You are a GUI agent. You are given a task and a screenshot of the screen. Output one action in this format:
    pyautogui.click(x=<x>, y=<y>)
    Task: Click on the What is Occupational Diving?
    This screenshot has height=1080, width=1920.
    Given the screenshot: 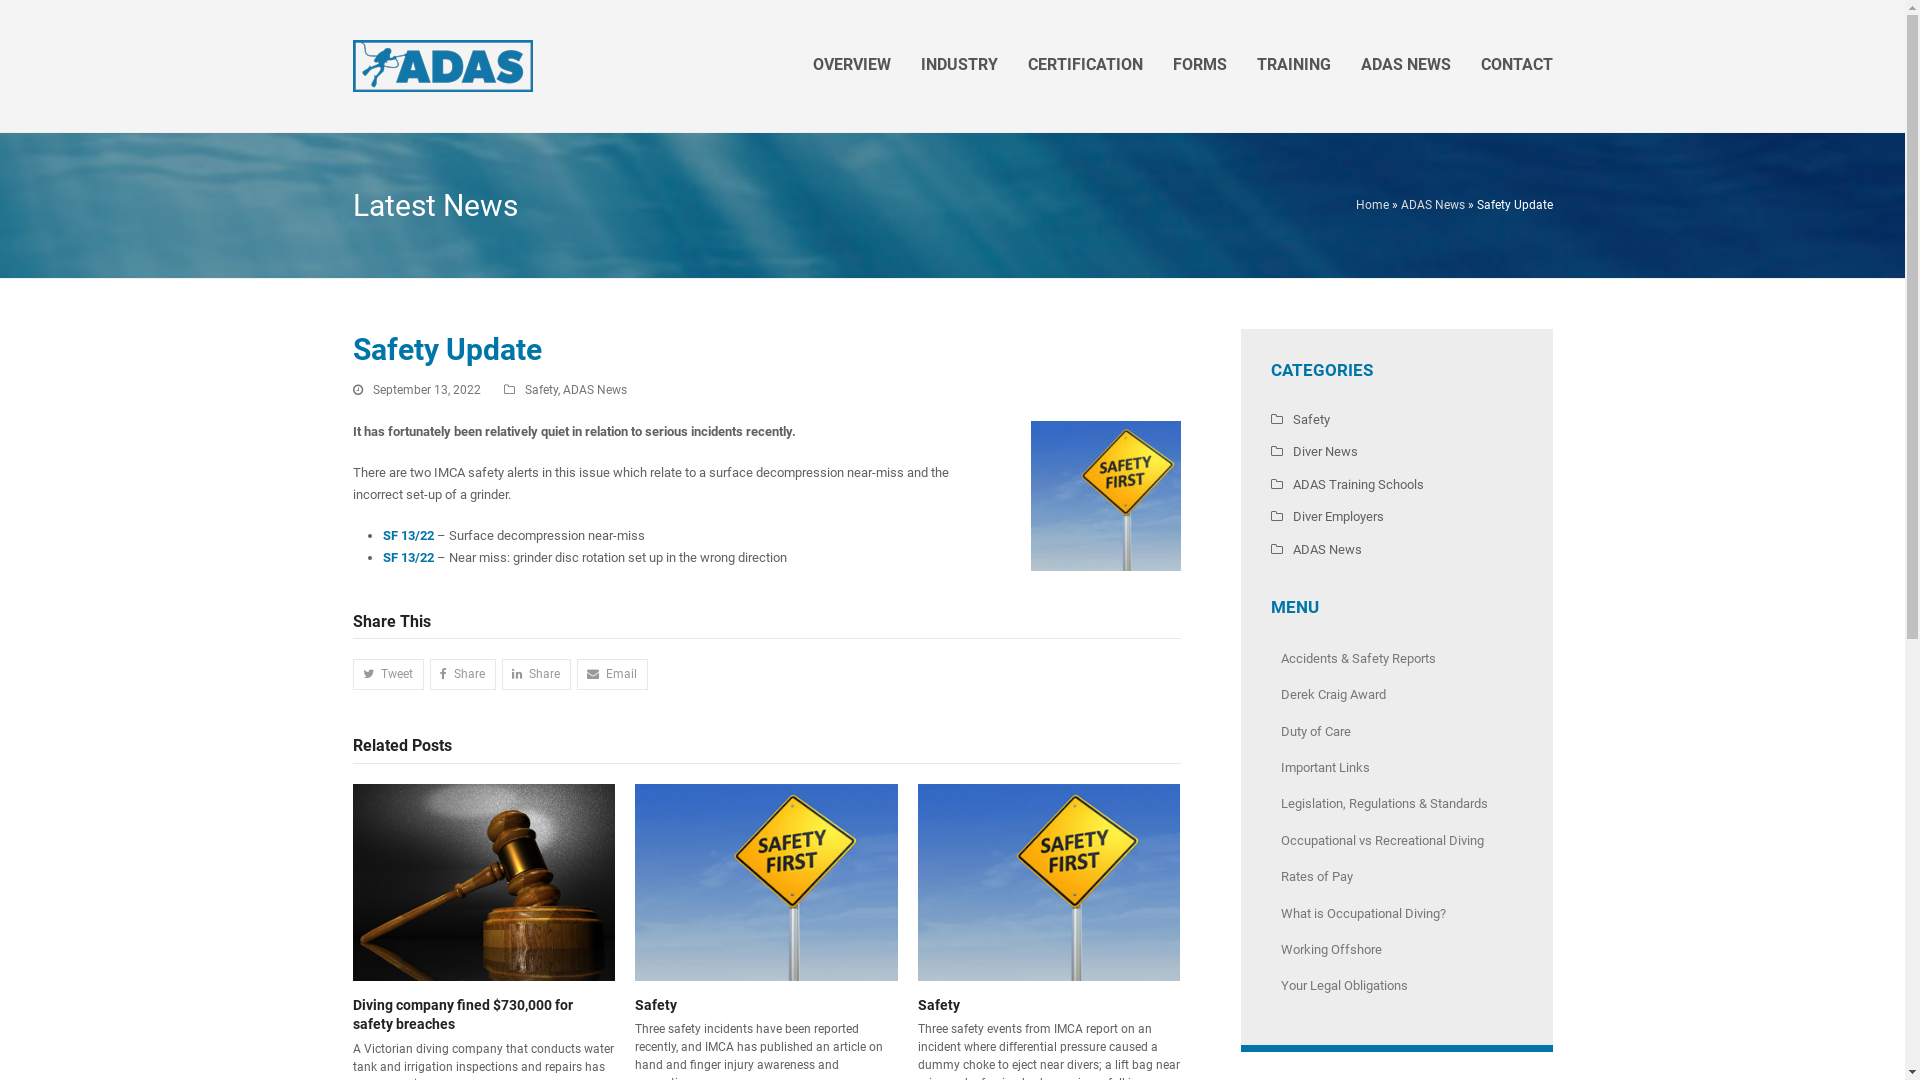 What is the action you would take?
    pyautogui.click(x=1396, y=914)
    